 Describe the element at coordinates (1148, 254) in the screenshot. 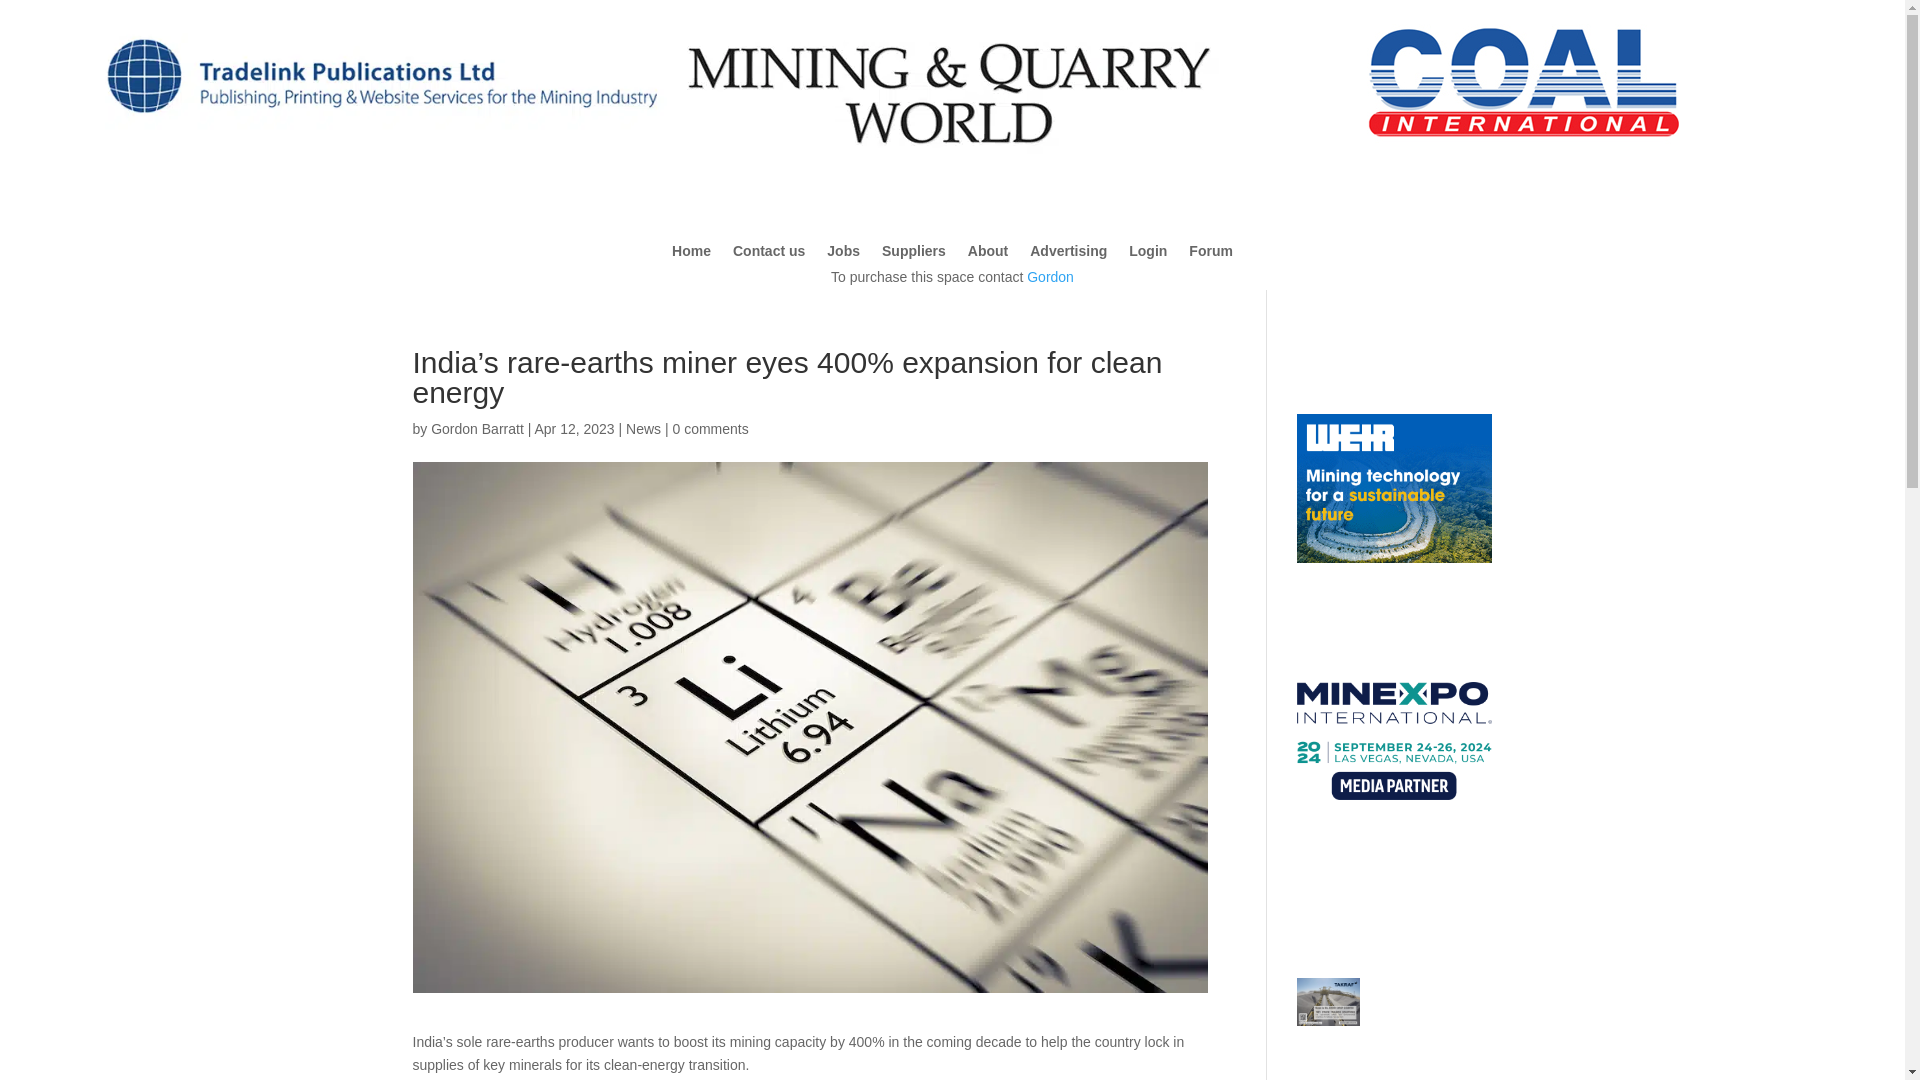

I see `Login` at that location.